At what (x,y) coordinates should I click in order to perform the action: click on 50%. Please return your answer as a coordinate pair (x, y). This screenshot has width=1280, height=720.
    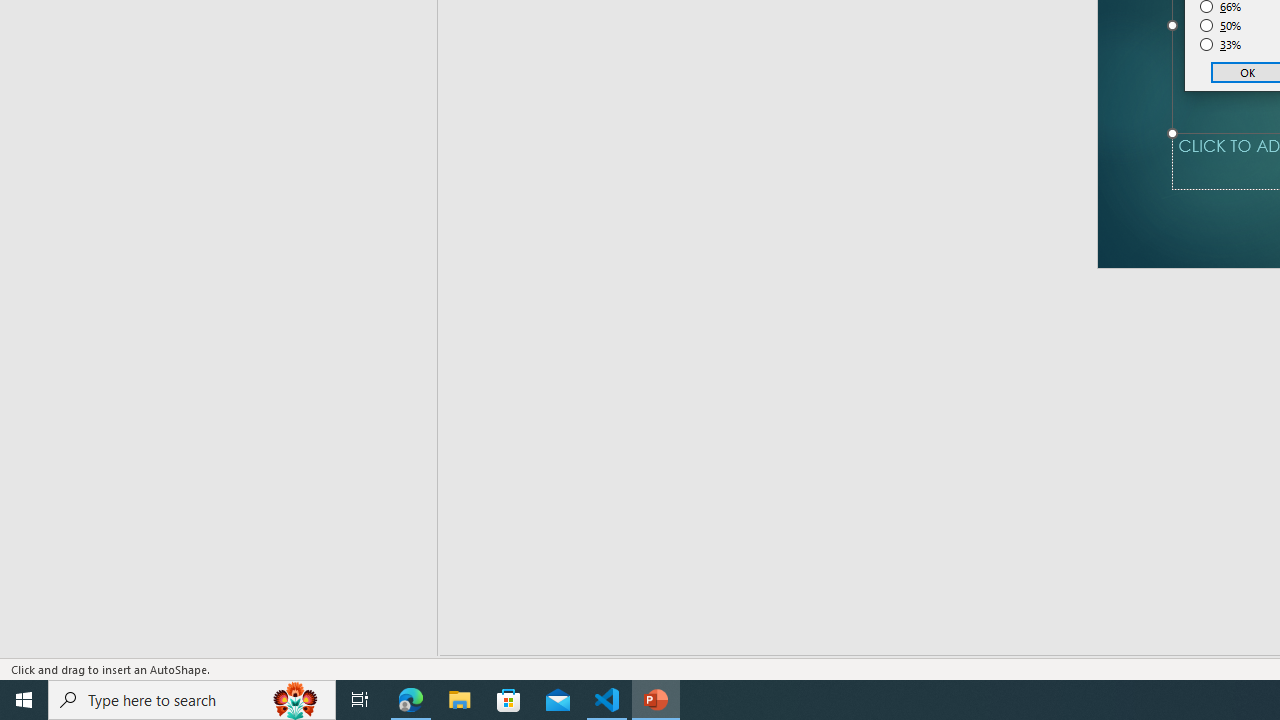
    Looking at the image, I should click on (1221, 26).